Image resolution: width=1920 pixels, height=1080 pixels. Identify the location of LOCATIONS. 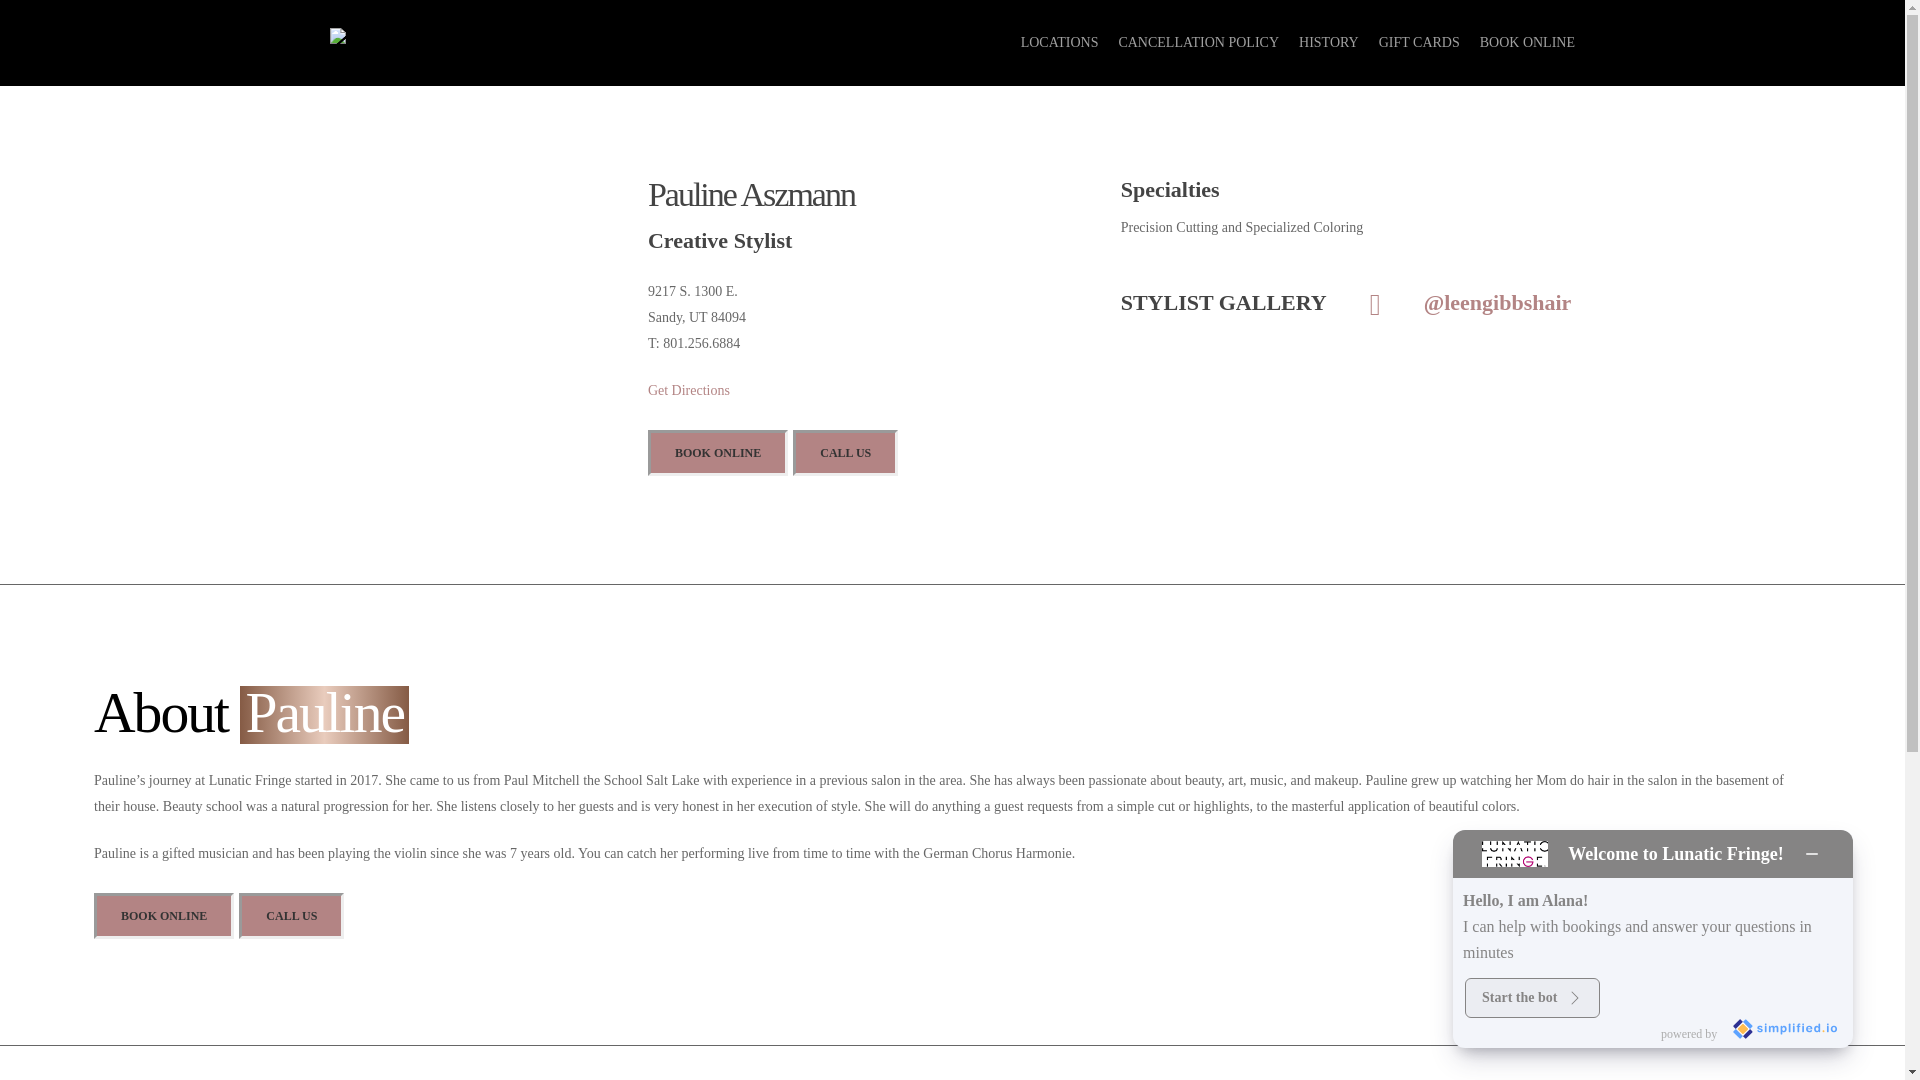
(1060, 42).